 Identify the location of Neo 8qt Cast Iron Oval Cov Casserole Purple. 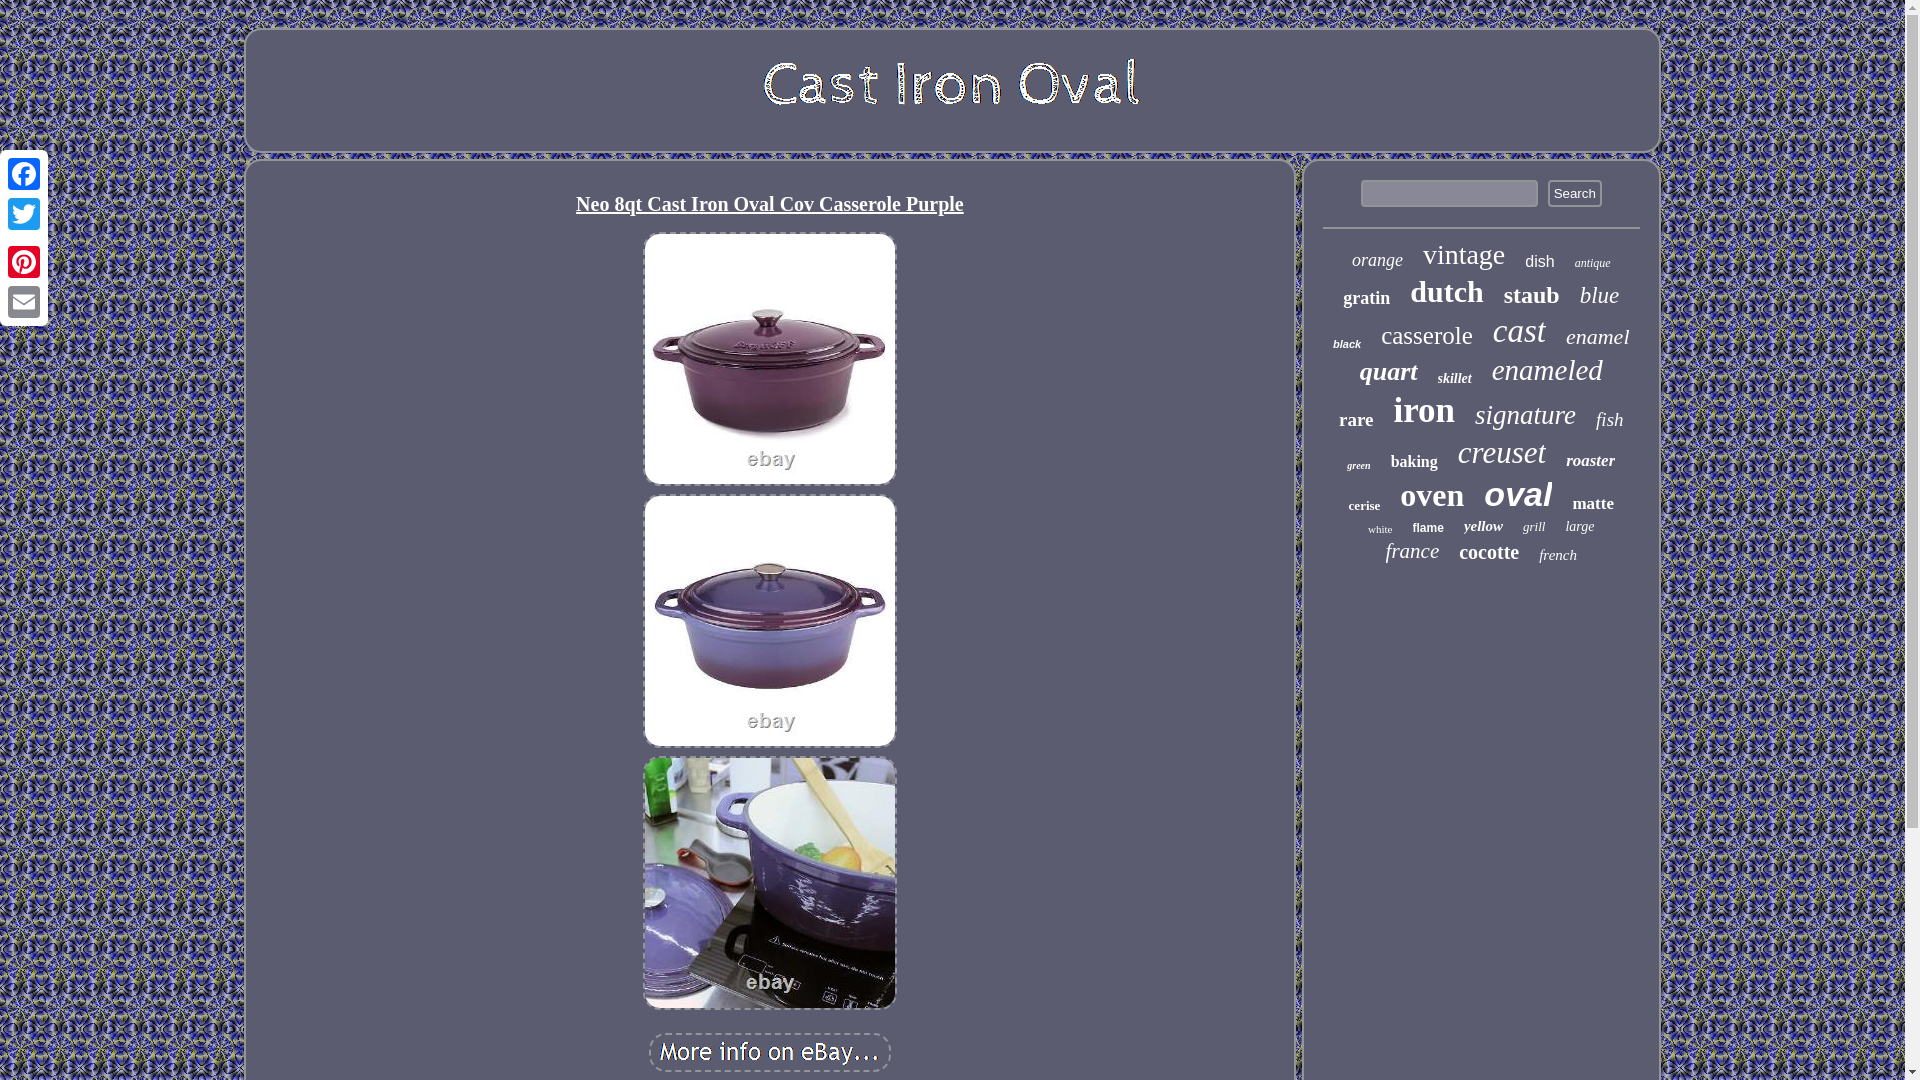
(770, 882).